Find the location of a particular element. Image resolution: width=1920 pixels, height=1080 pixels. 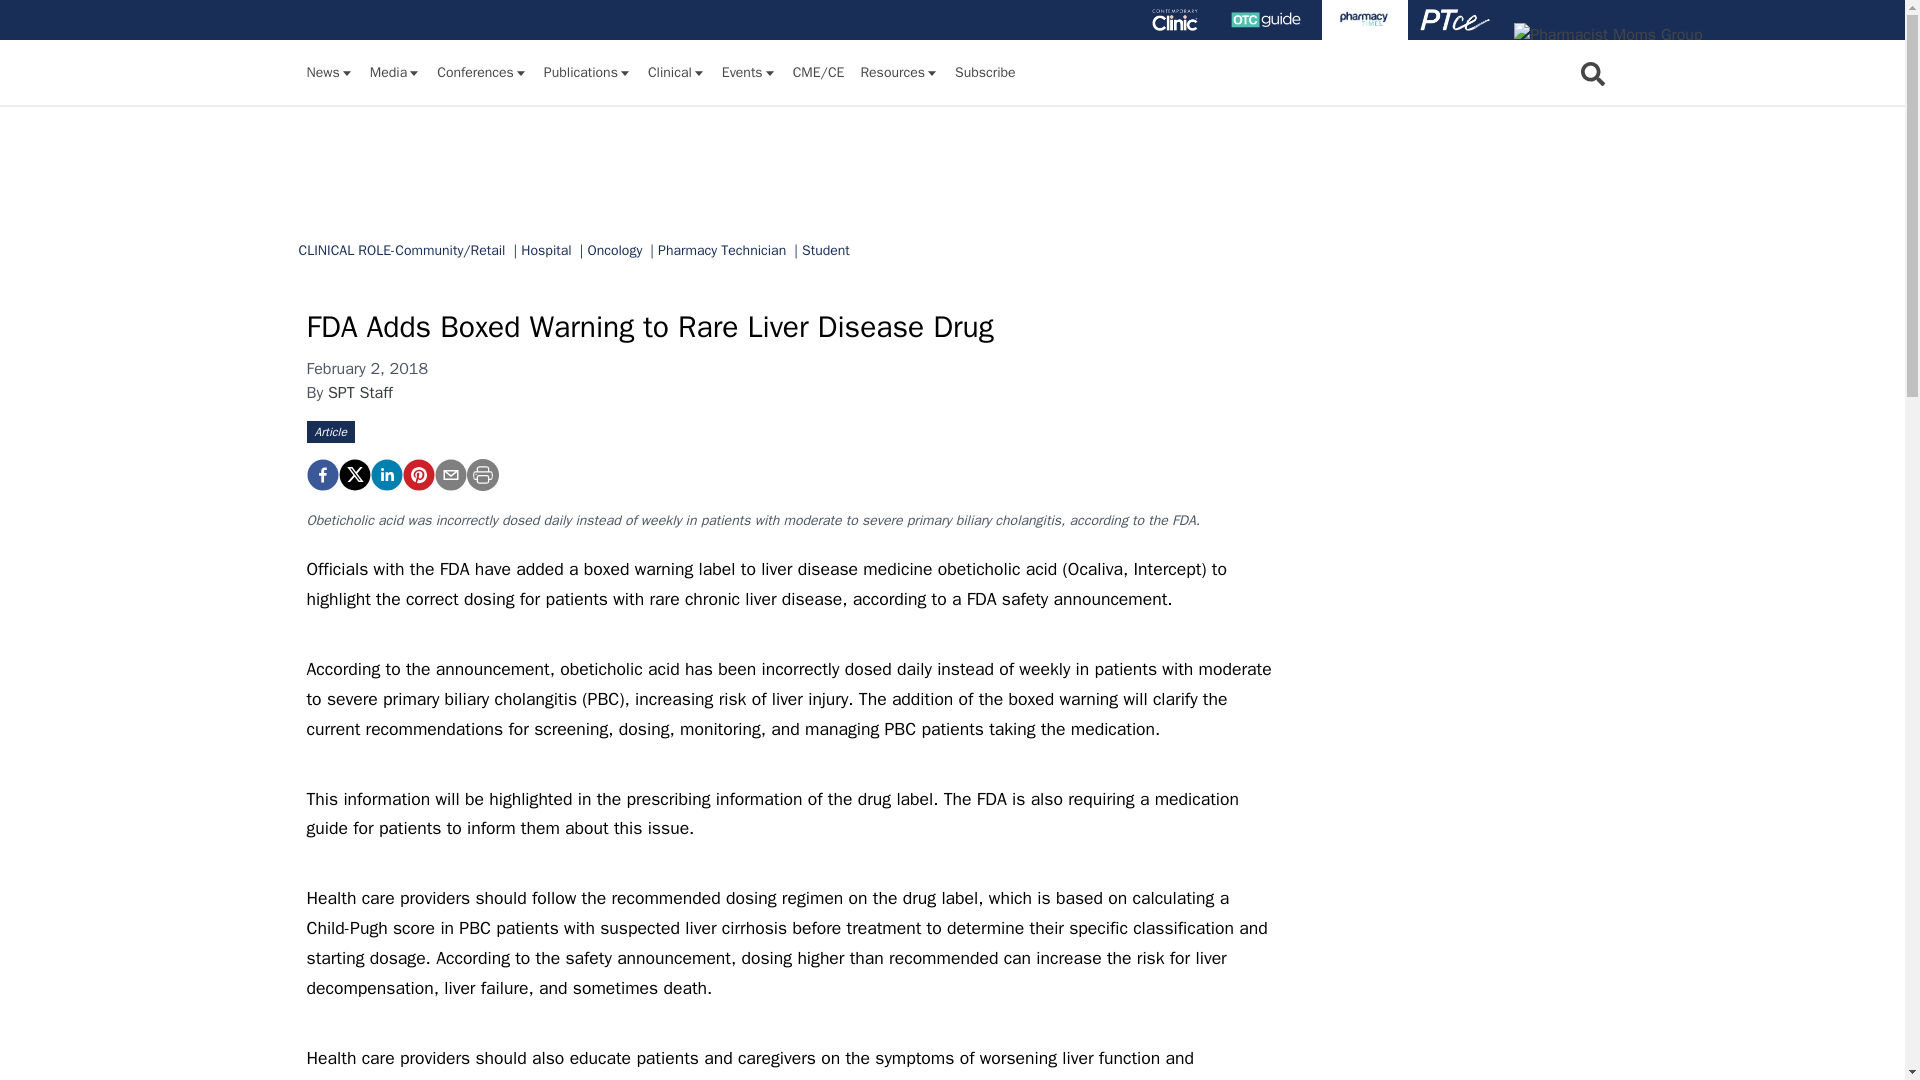

FDA Adds Boxed Warning to Rare Liver Disease Drug is located at coordinates (321, 475).